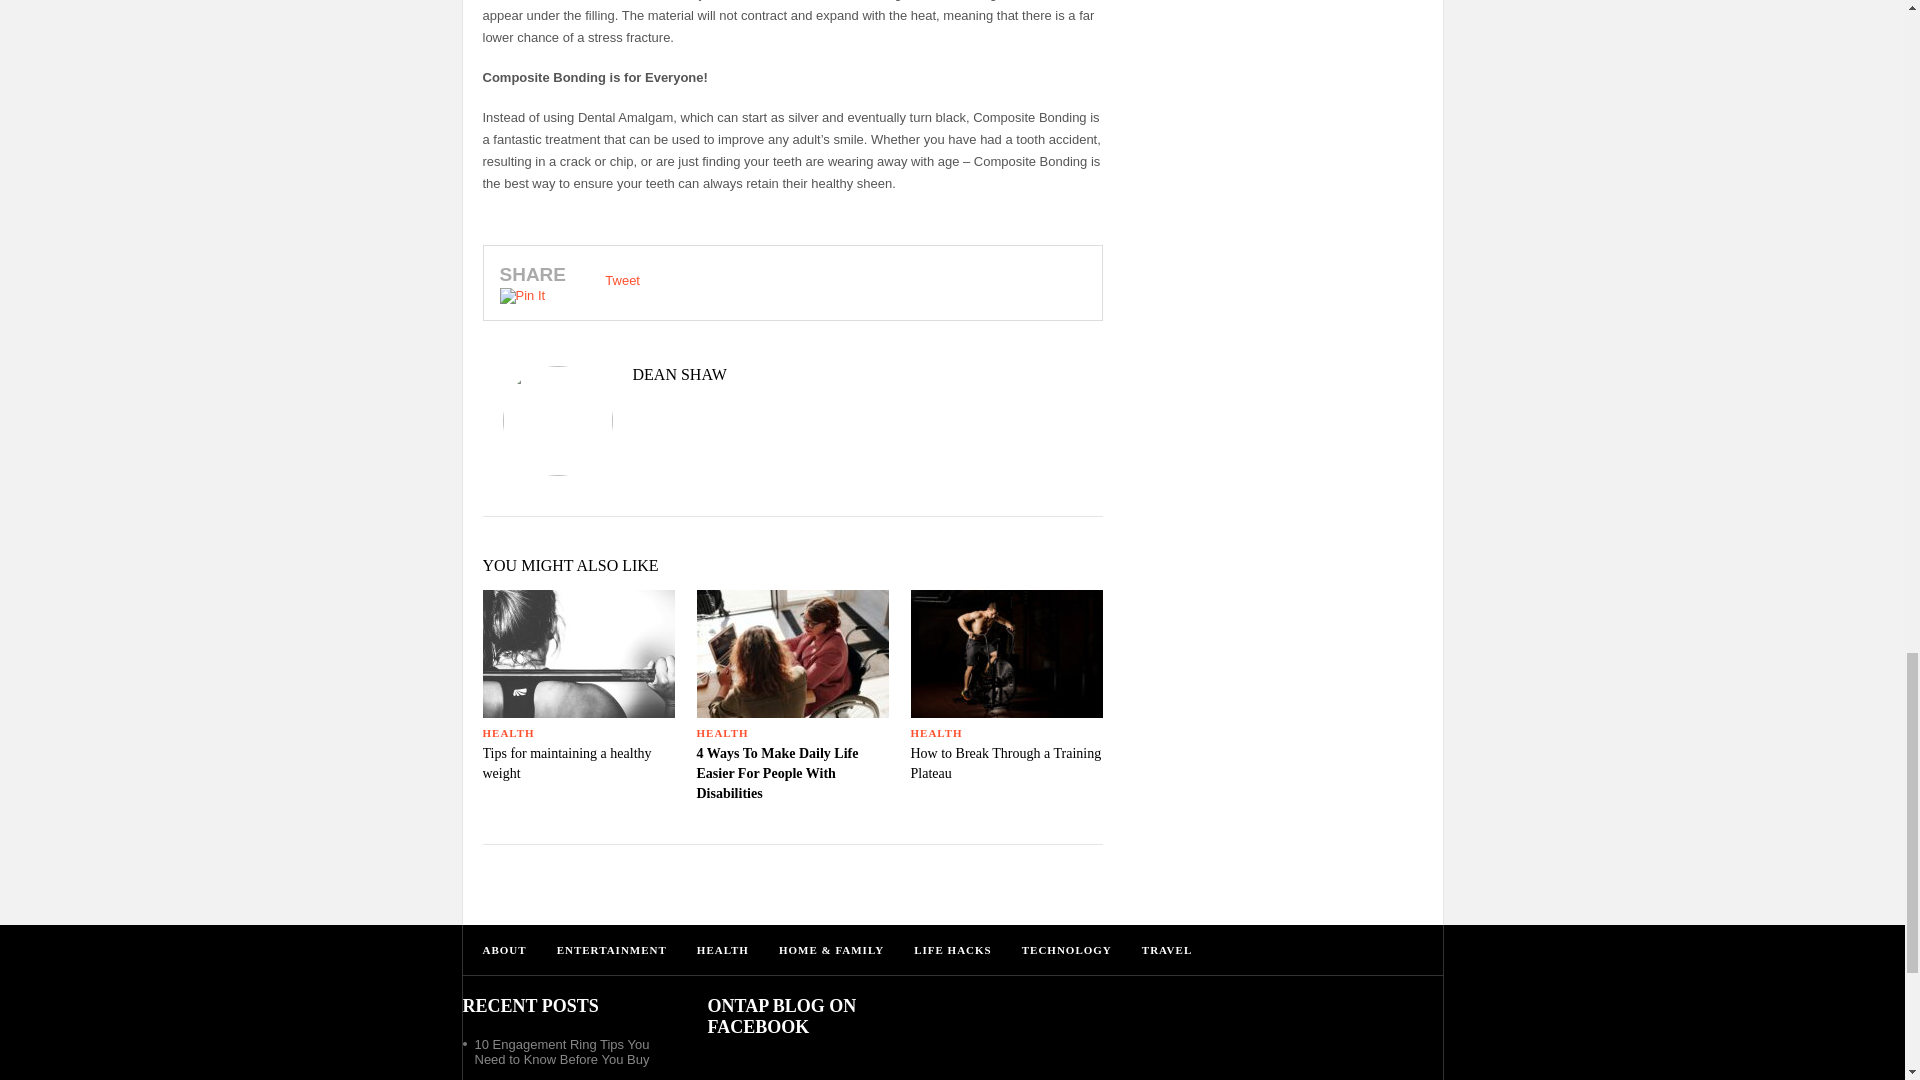 The width and height of the screenshot is (1920, 1080). I want to click on ABOUT, so click(504, 949).